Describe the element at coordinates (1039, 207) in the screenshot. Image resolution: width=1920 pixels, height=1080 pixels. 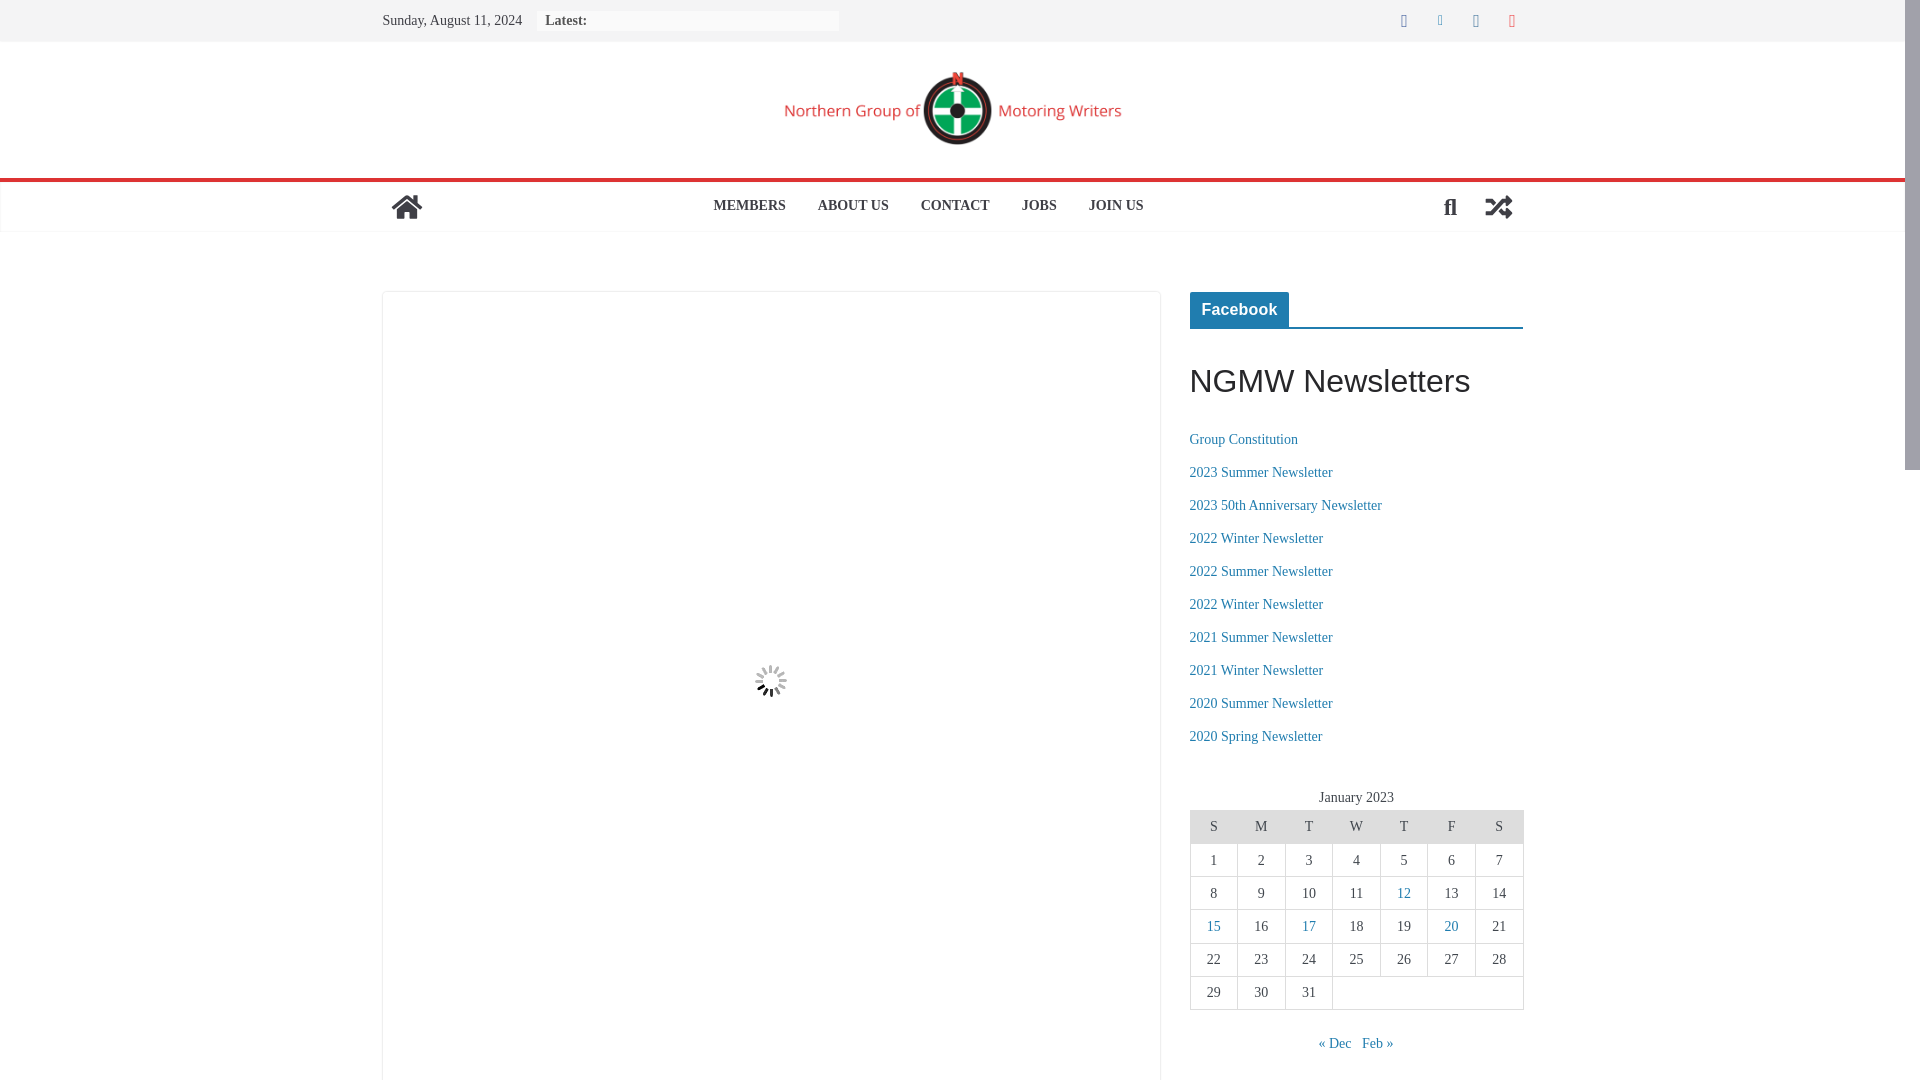
I see `JOBS` at that location.